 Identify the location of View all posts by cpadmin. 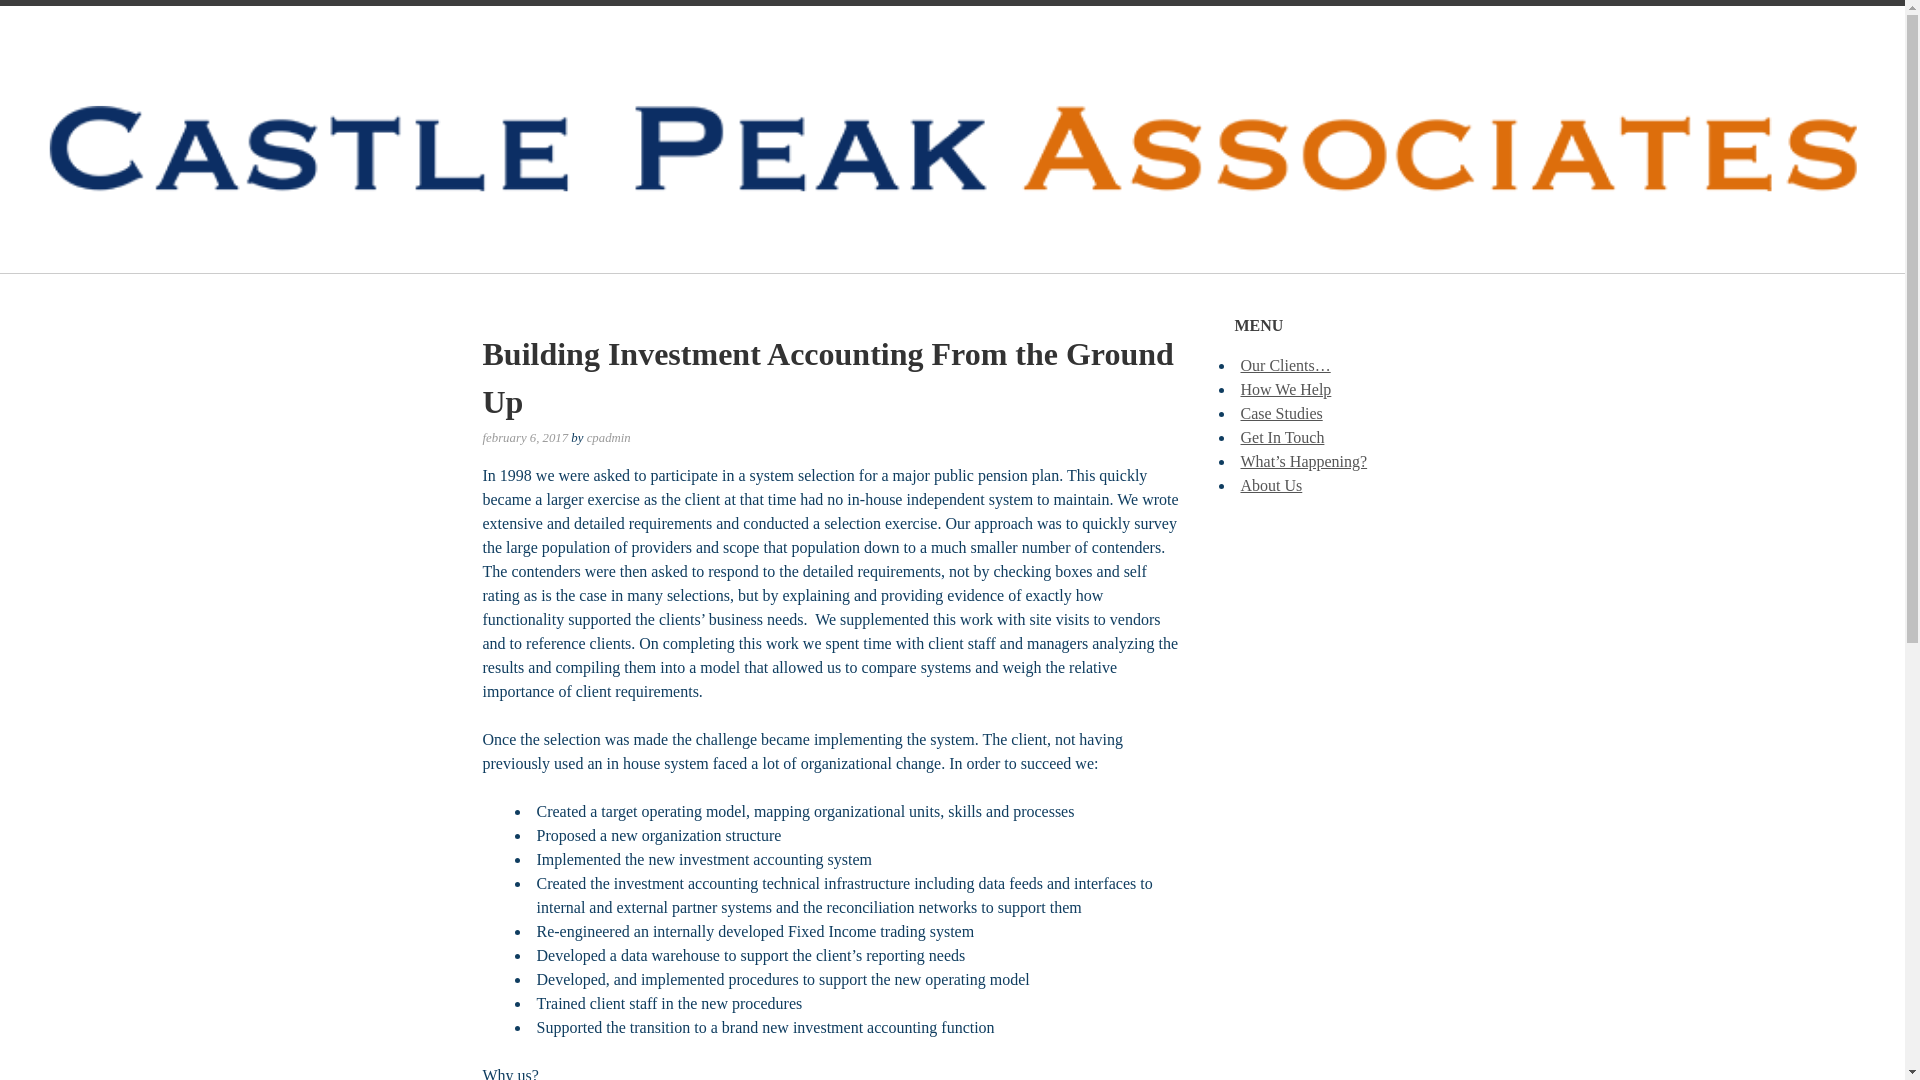
(609, 437).